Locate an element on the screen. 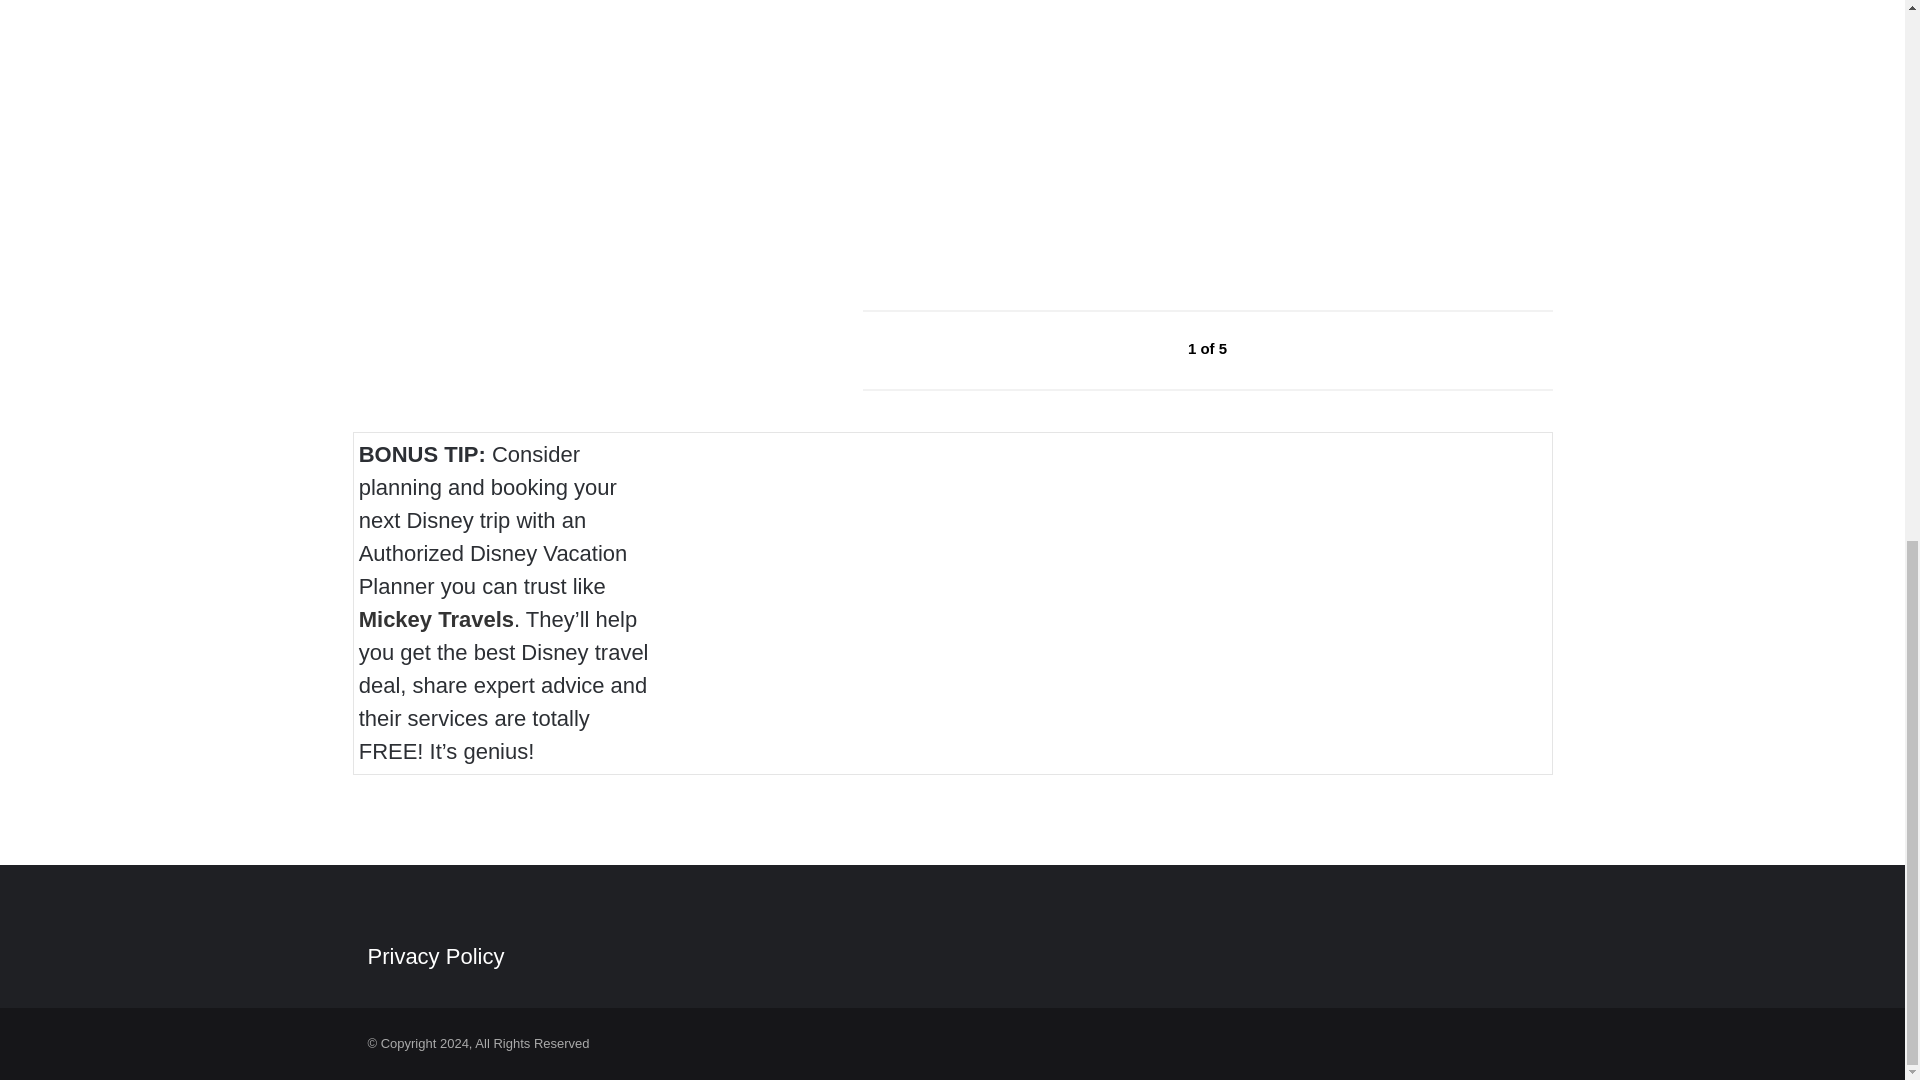 The height and width of the screenshot is (1080, 1920). right is located at coordinates (1274, 349).